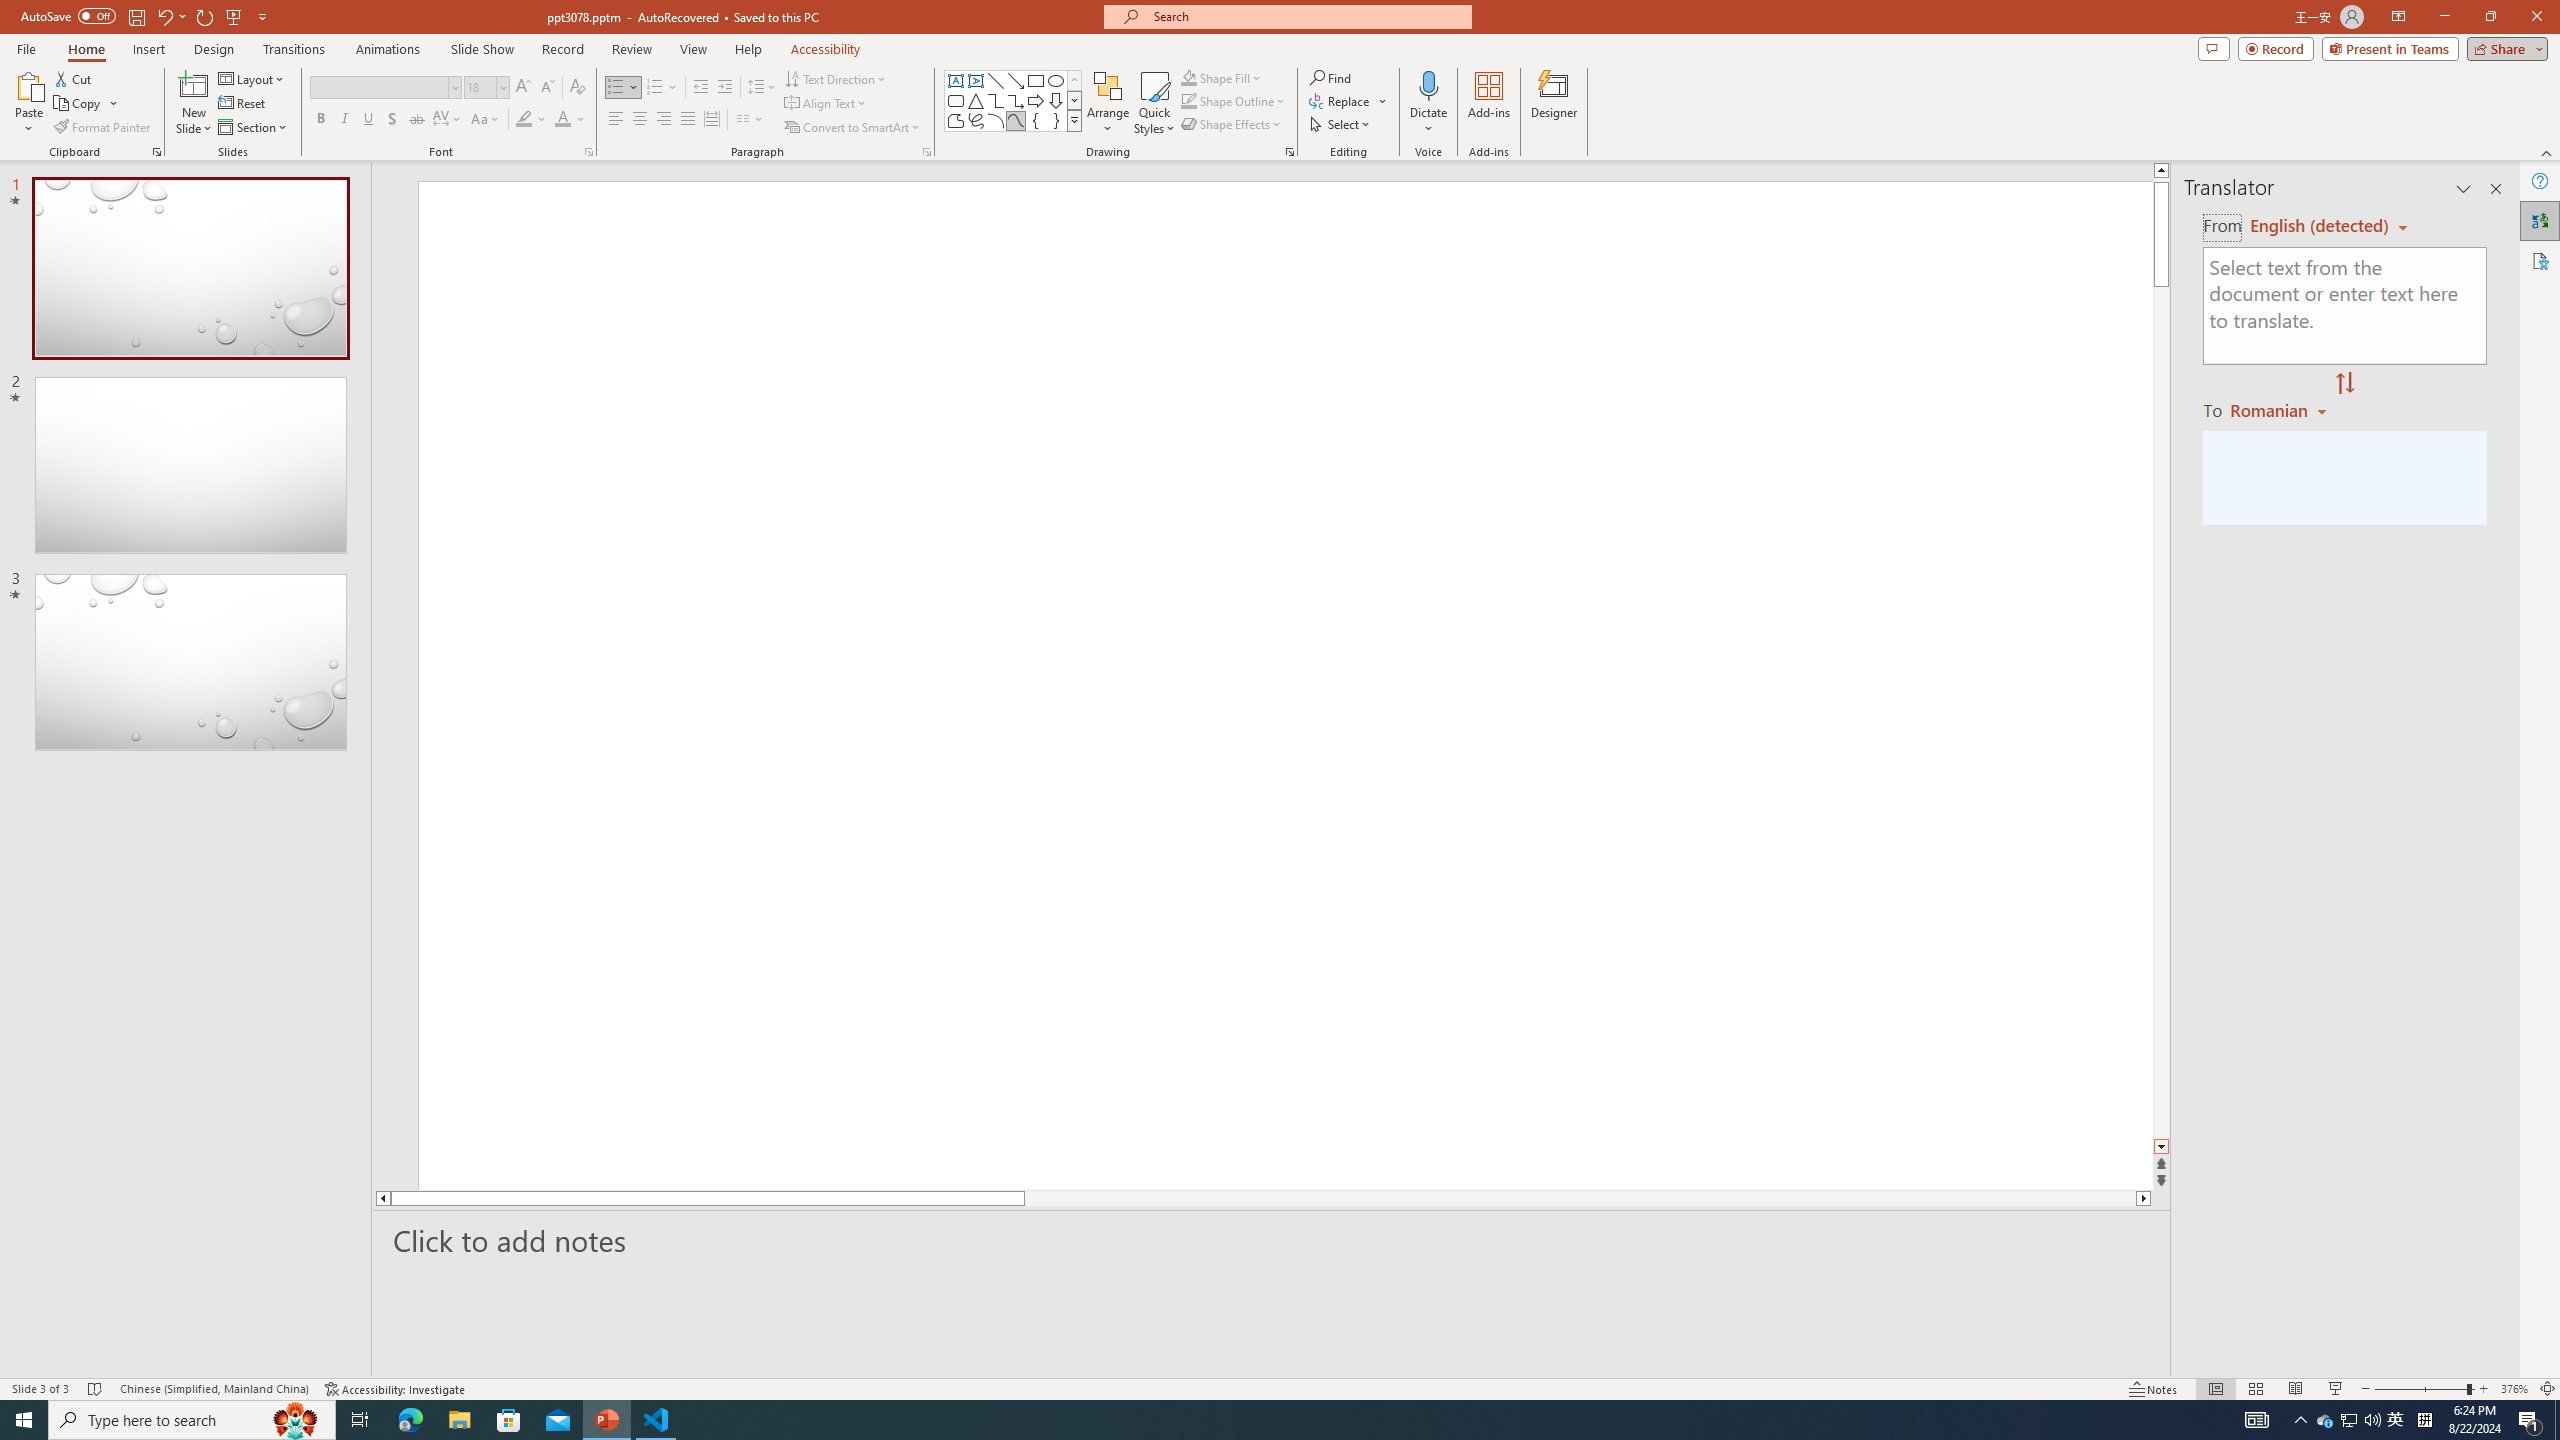 The height and width of the screenshot is (1440, 2560). Describe the element at coordinates (524, 120) in the screenshot. I see `Text Highlight Color Yellow` at that location.